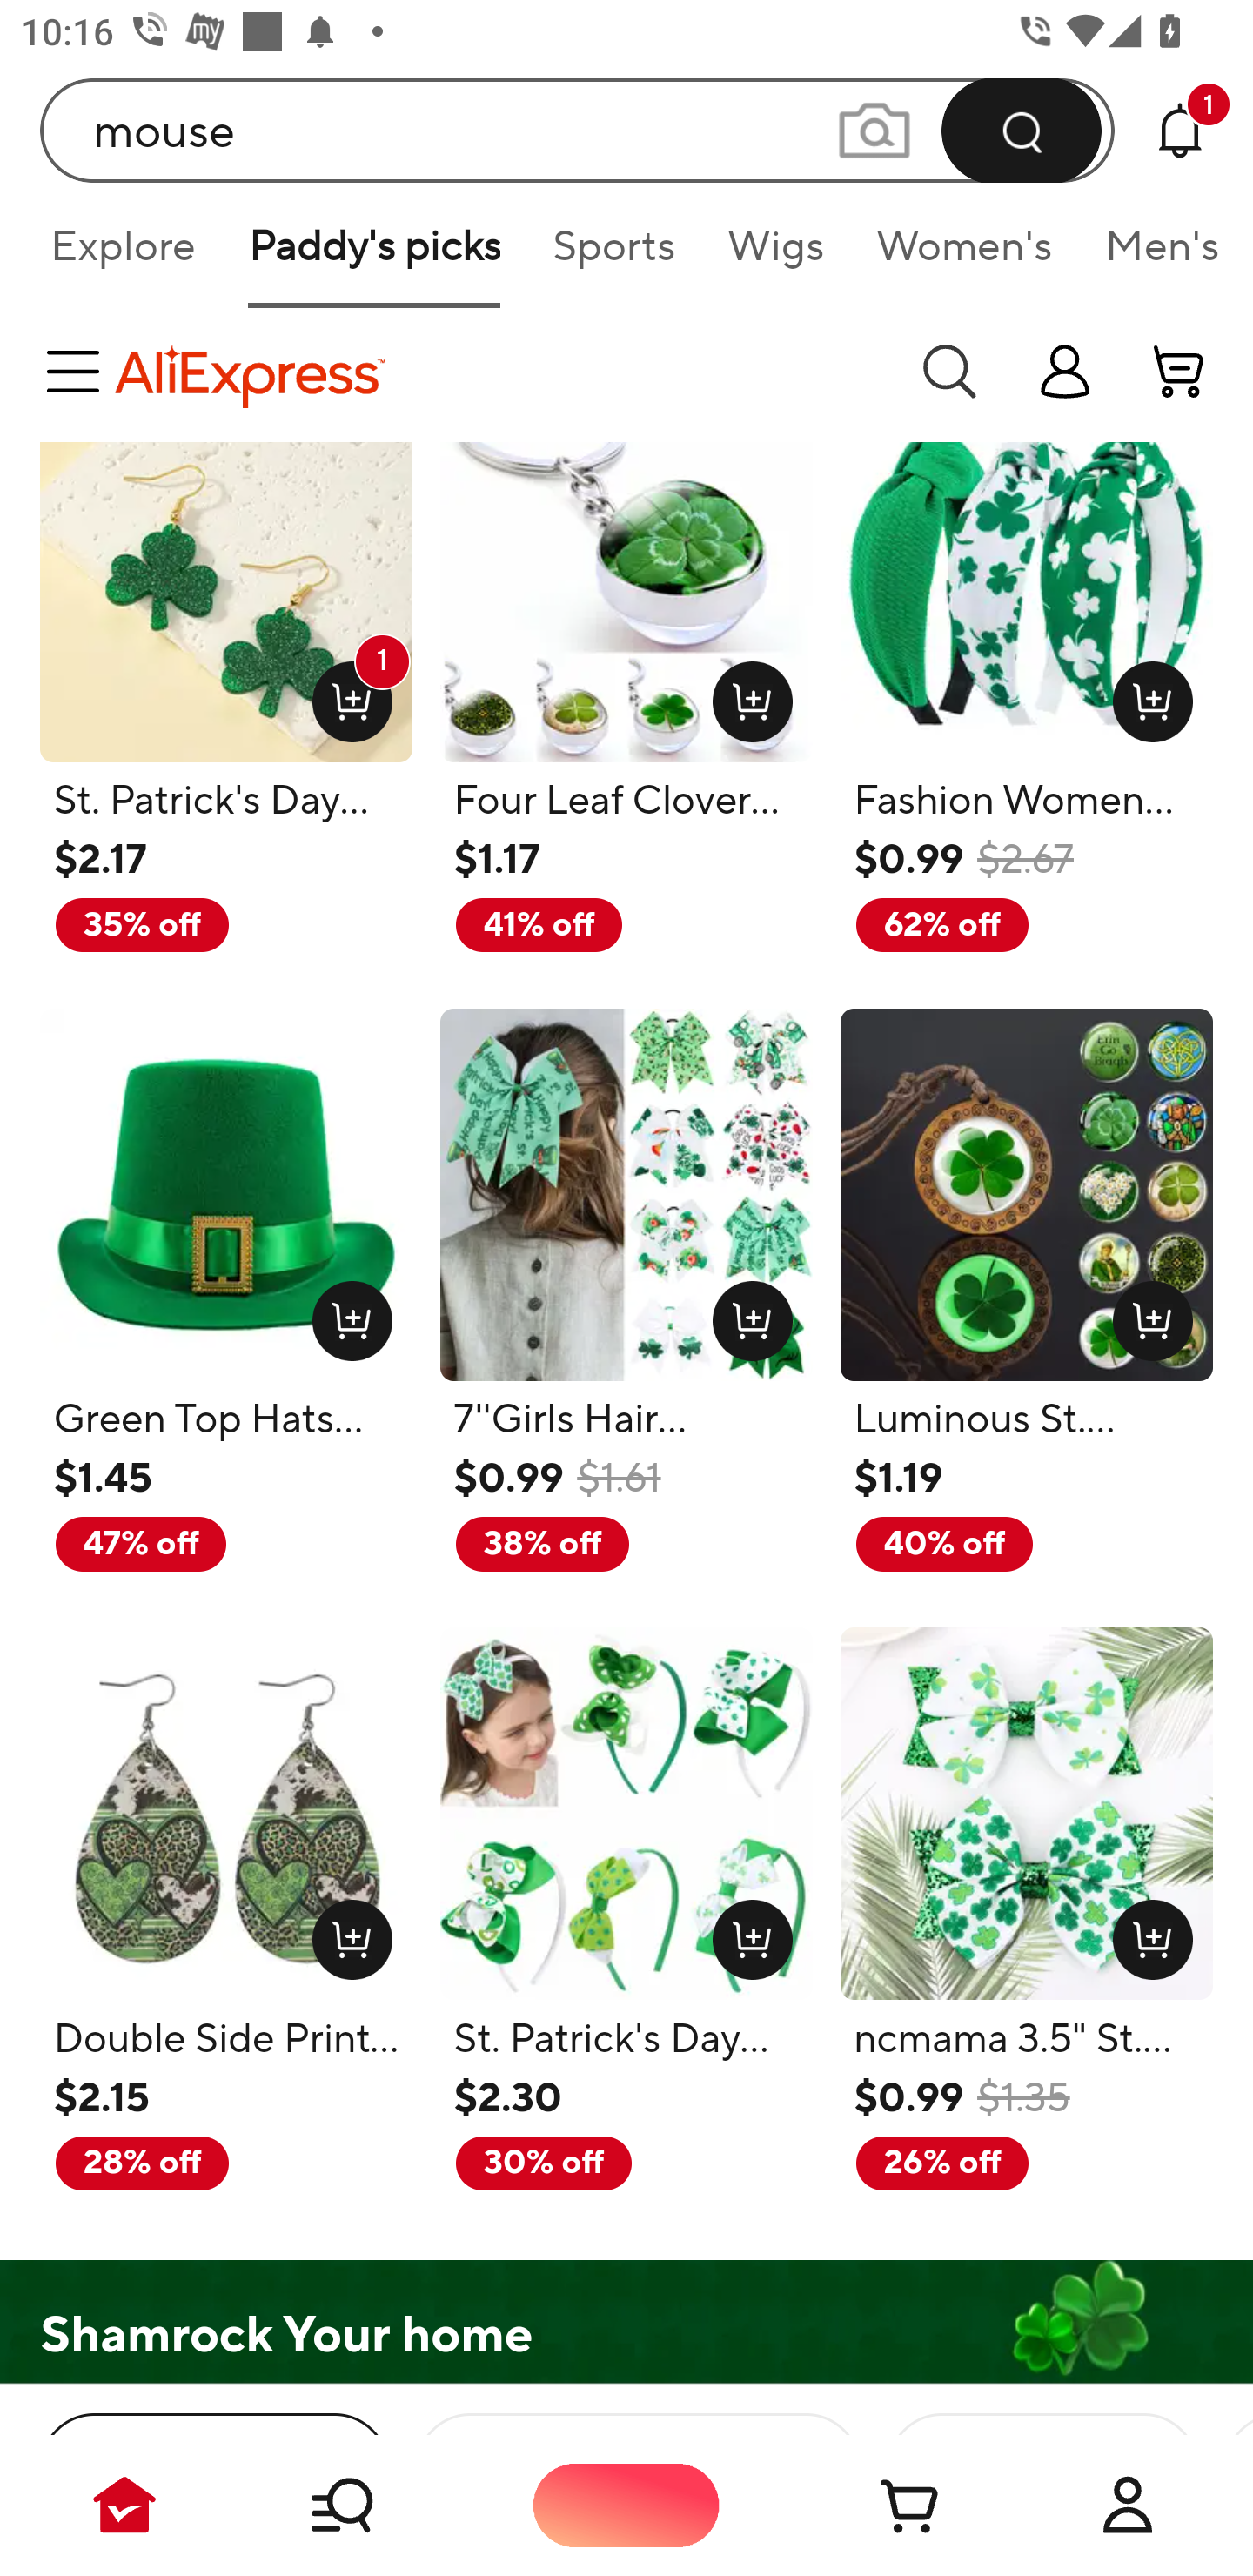 This screenshot has height=2576, width=1253. Describe the element at coordinates (78, 371) in the screenshot. I see `category` at that location.